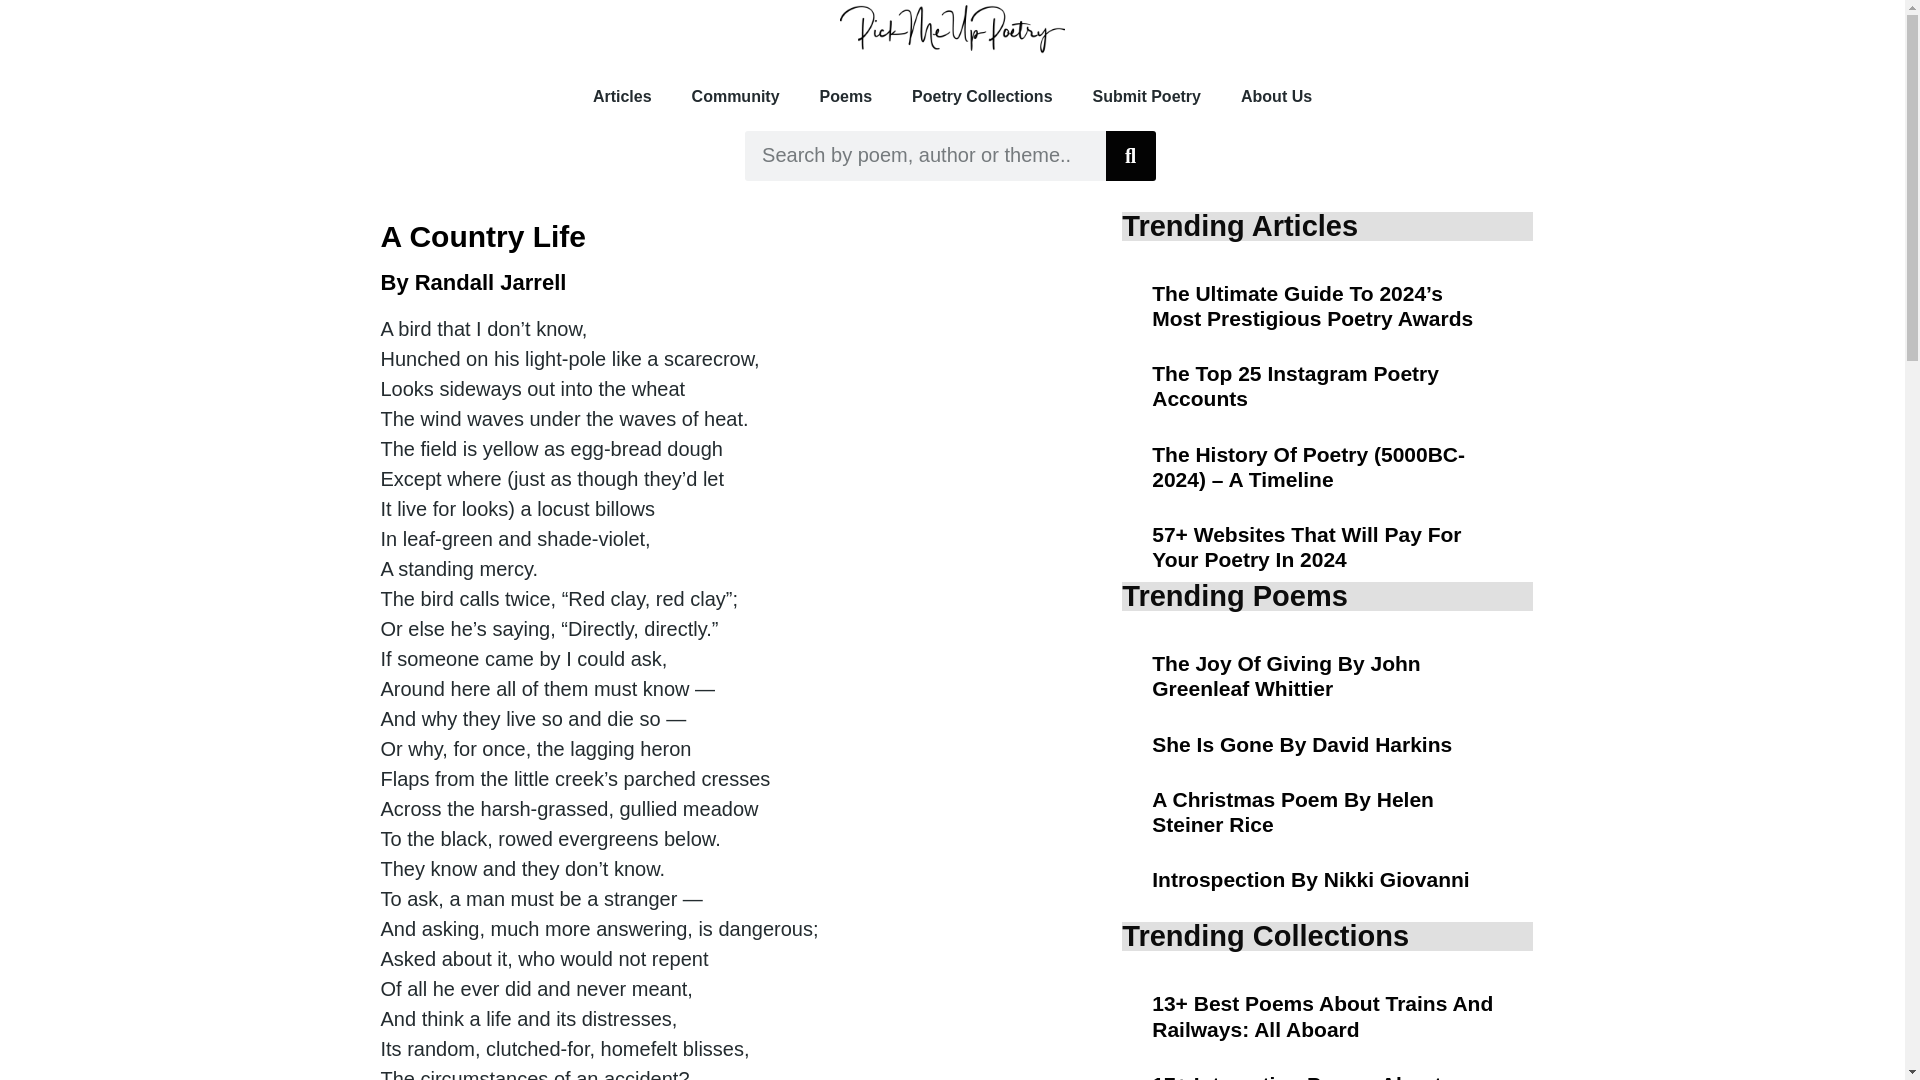  What do you see at coordinates (846, 96) in the screenshot?
I see `Poems` at bounding box center [846, 96].